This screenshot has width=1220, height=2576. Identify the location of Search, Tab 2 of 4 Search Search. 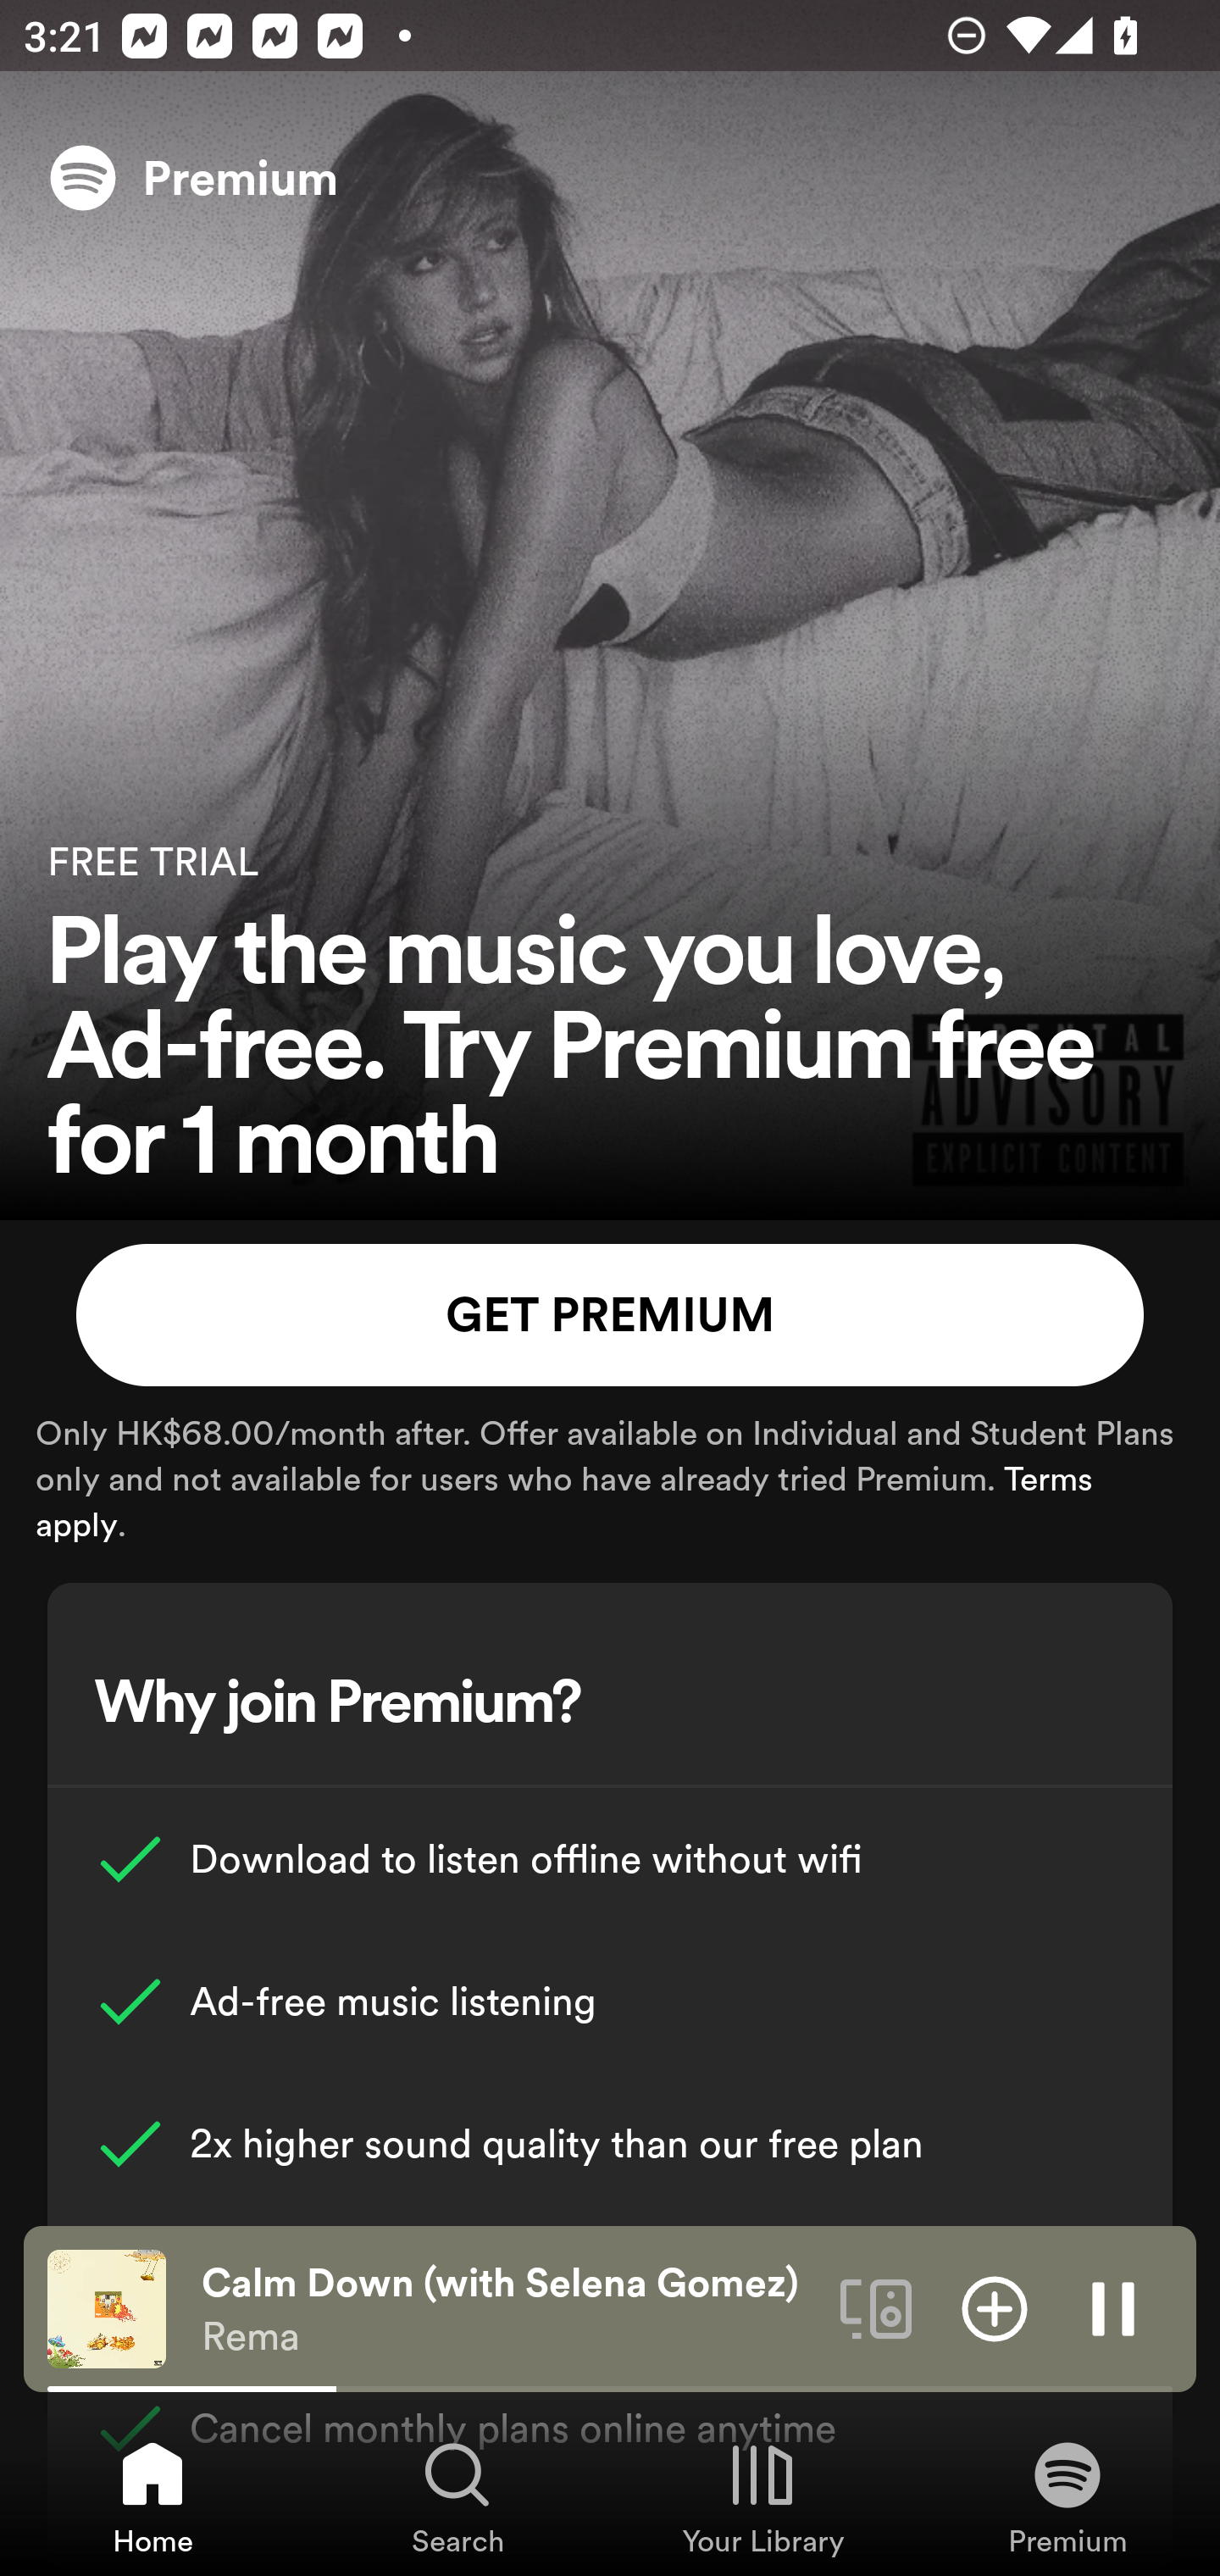
(457, 2496).